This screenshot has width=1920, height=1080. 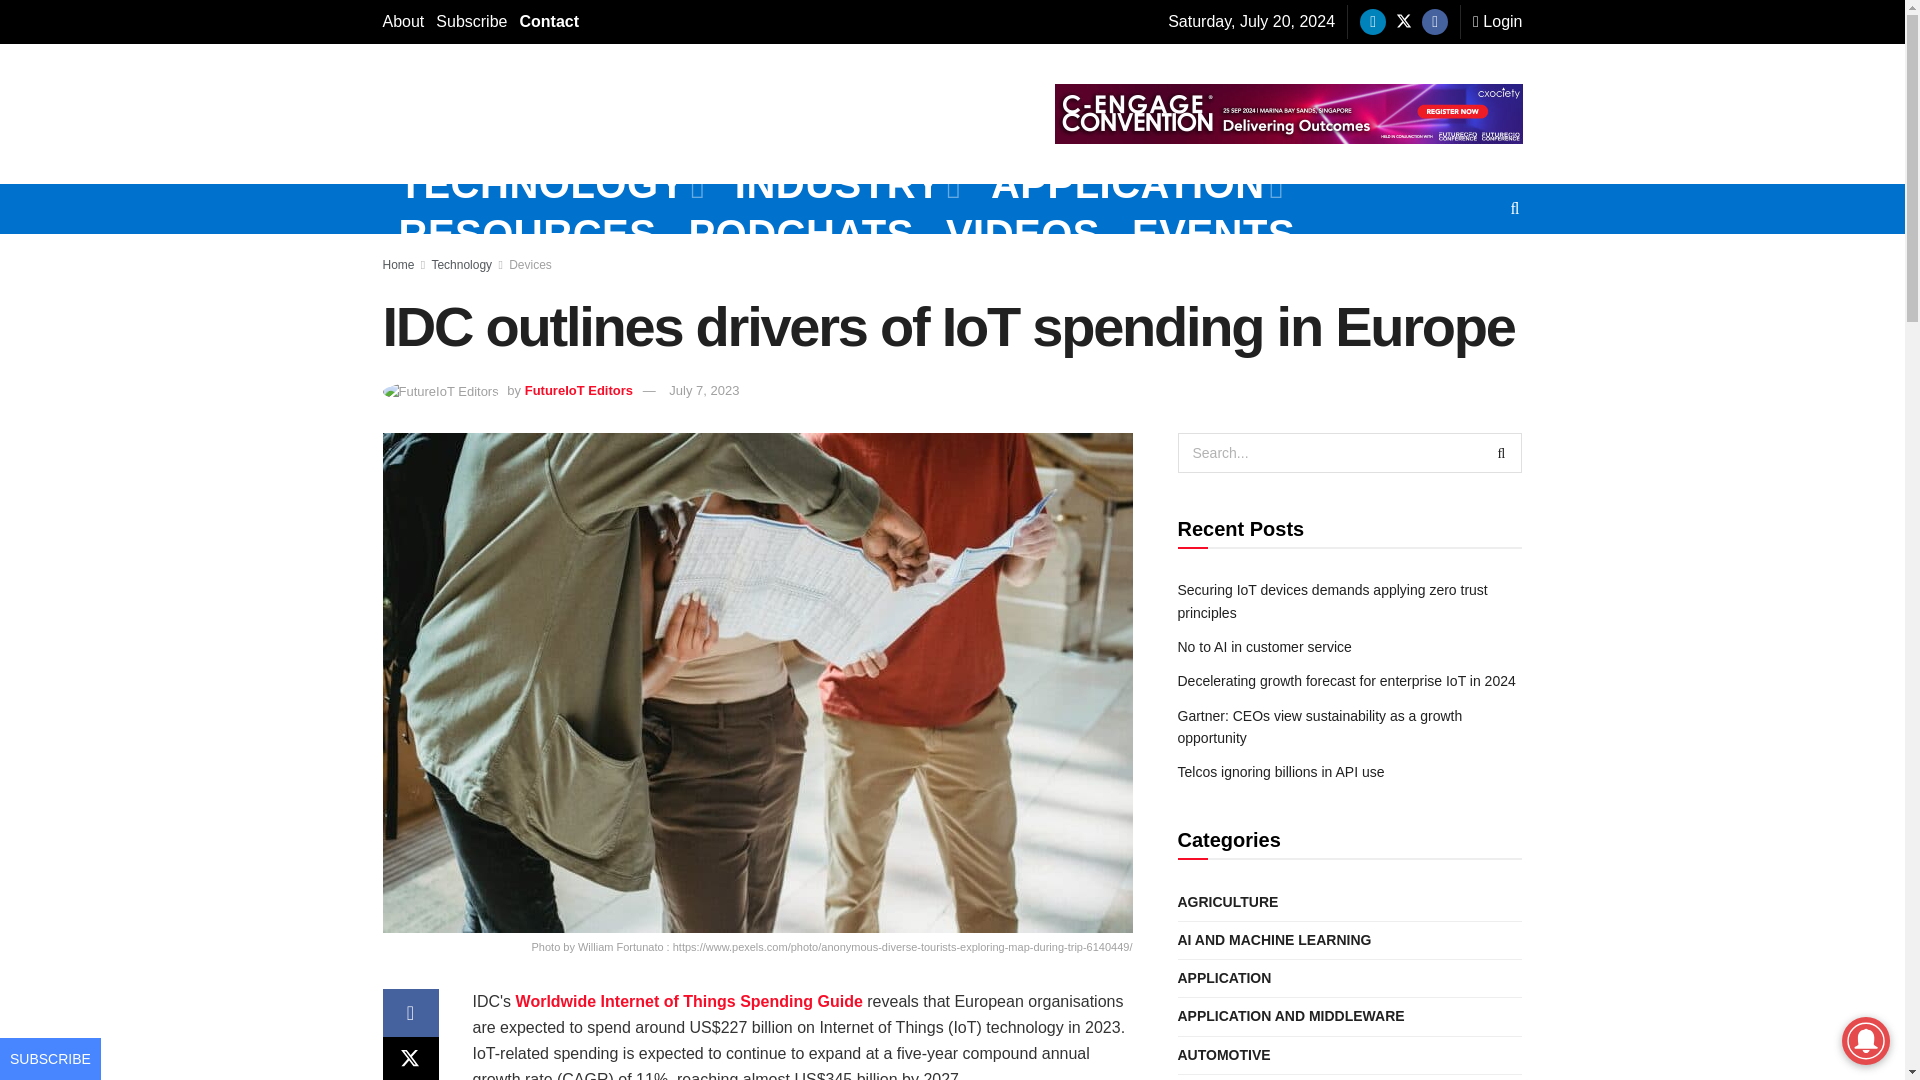 I want to click on Contact, so click(x=548, y=22).